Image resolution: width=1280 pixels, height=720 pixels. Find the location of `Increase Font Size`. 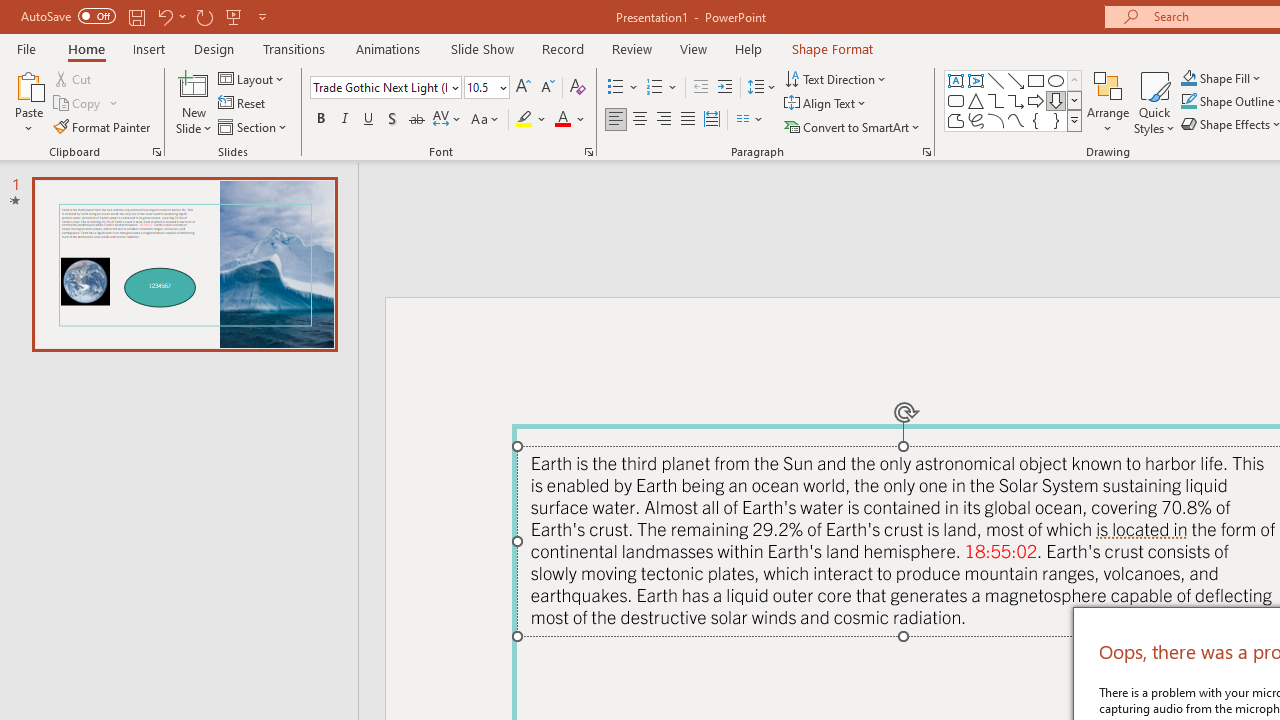

Increase Font Size is located at coordinates (522, 88).